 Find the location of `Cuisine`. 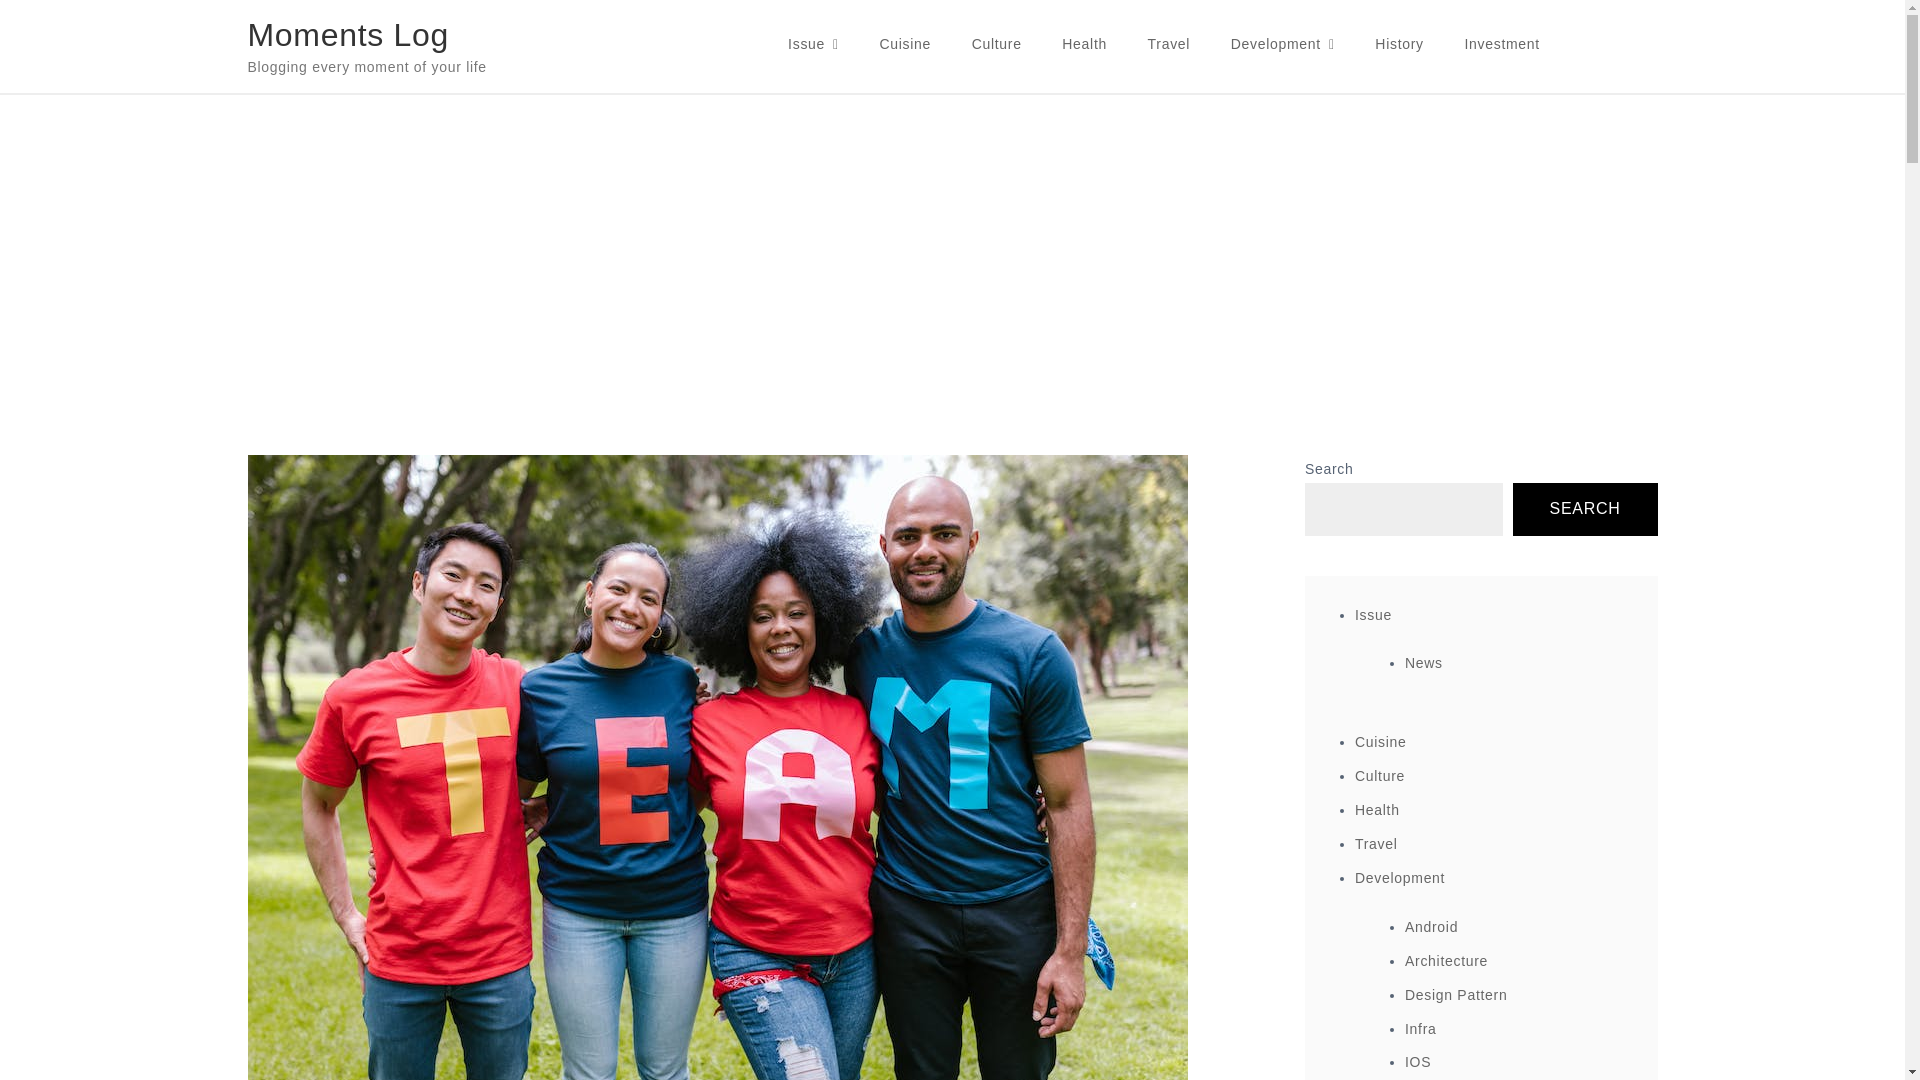

Cuisine is located at coordinates (904, 44).